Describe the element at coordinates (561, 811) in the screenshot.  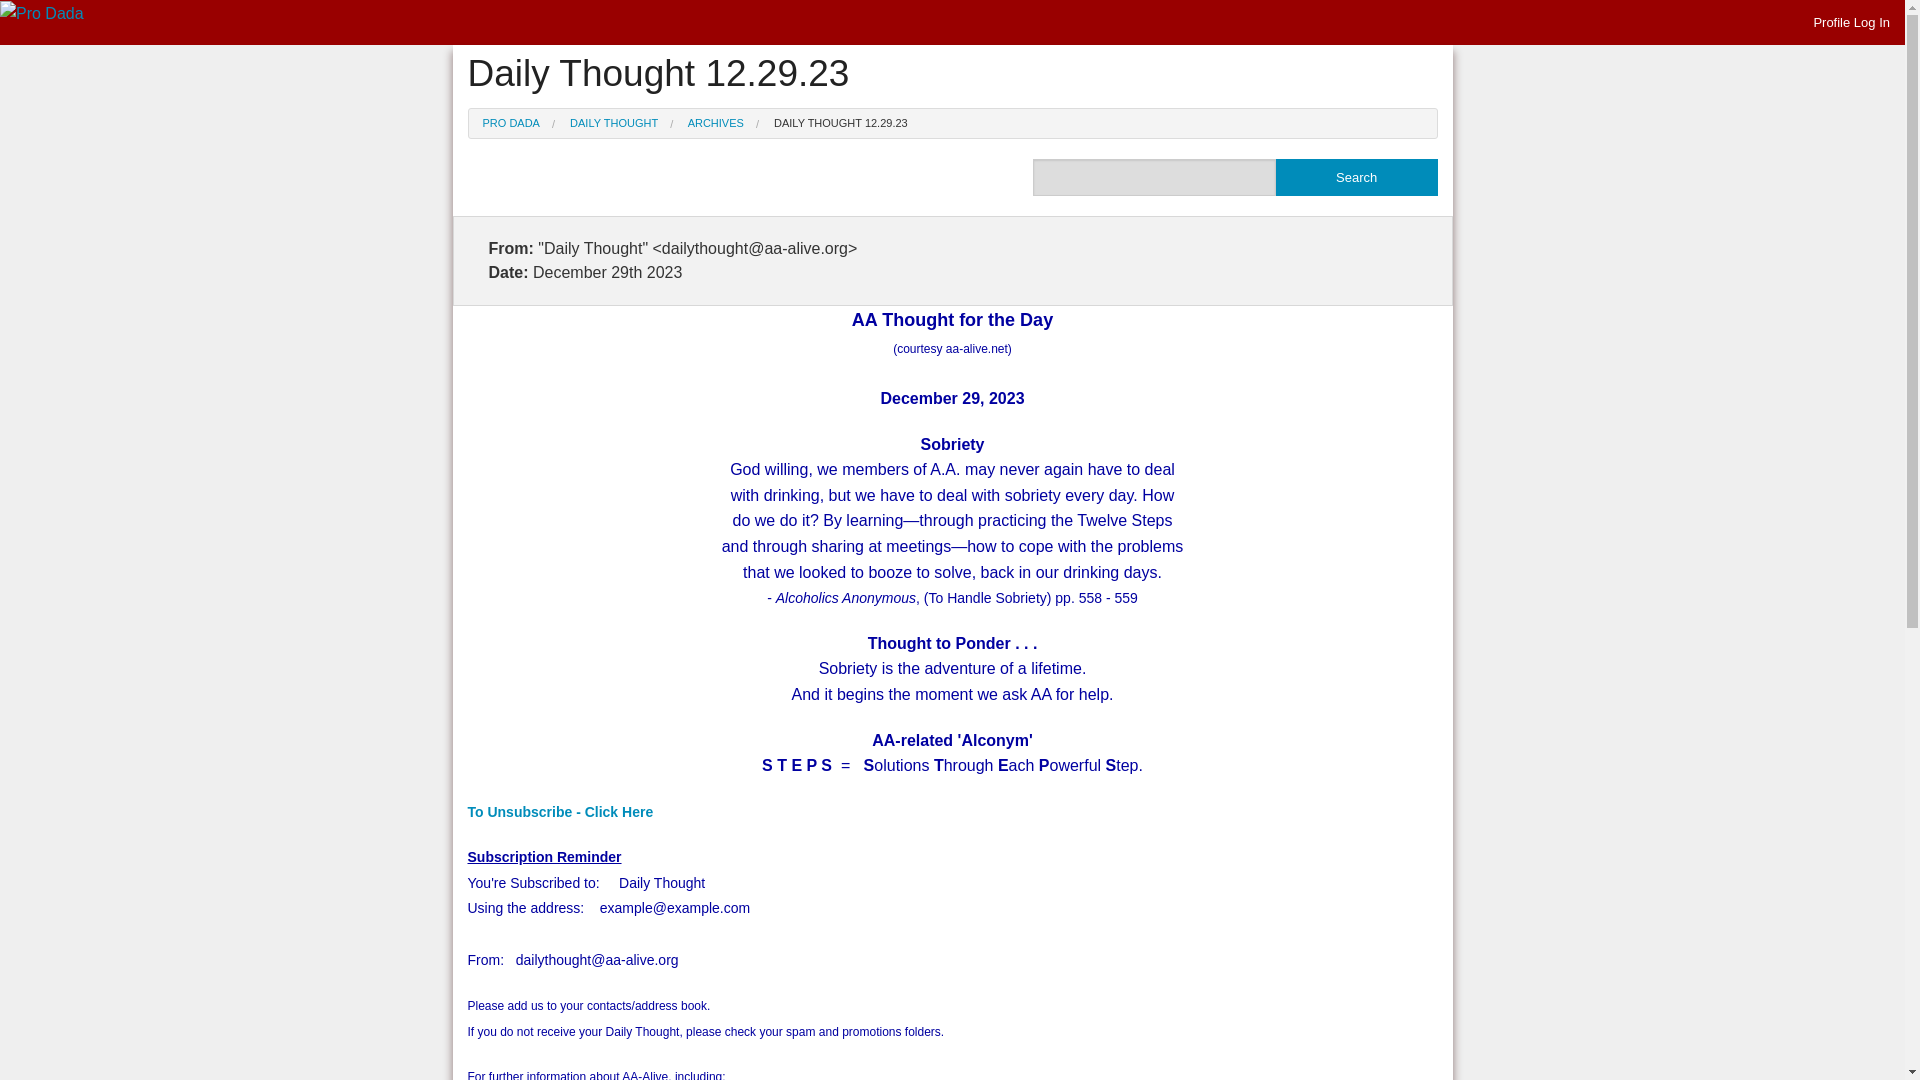
I see `To Unsubscribe - Click Here` at that location.